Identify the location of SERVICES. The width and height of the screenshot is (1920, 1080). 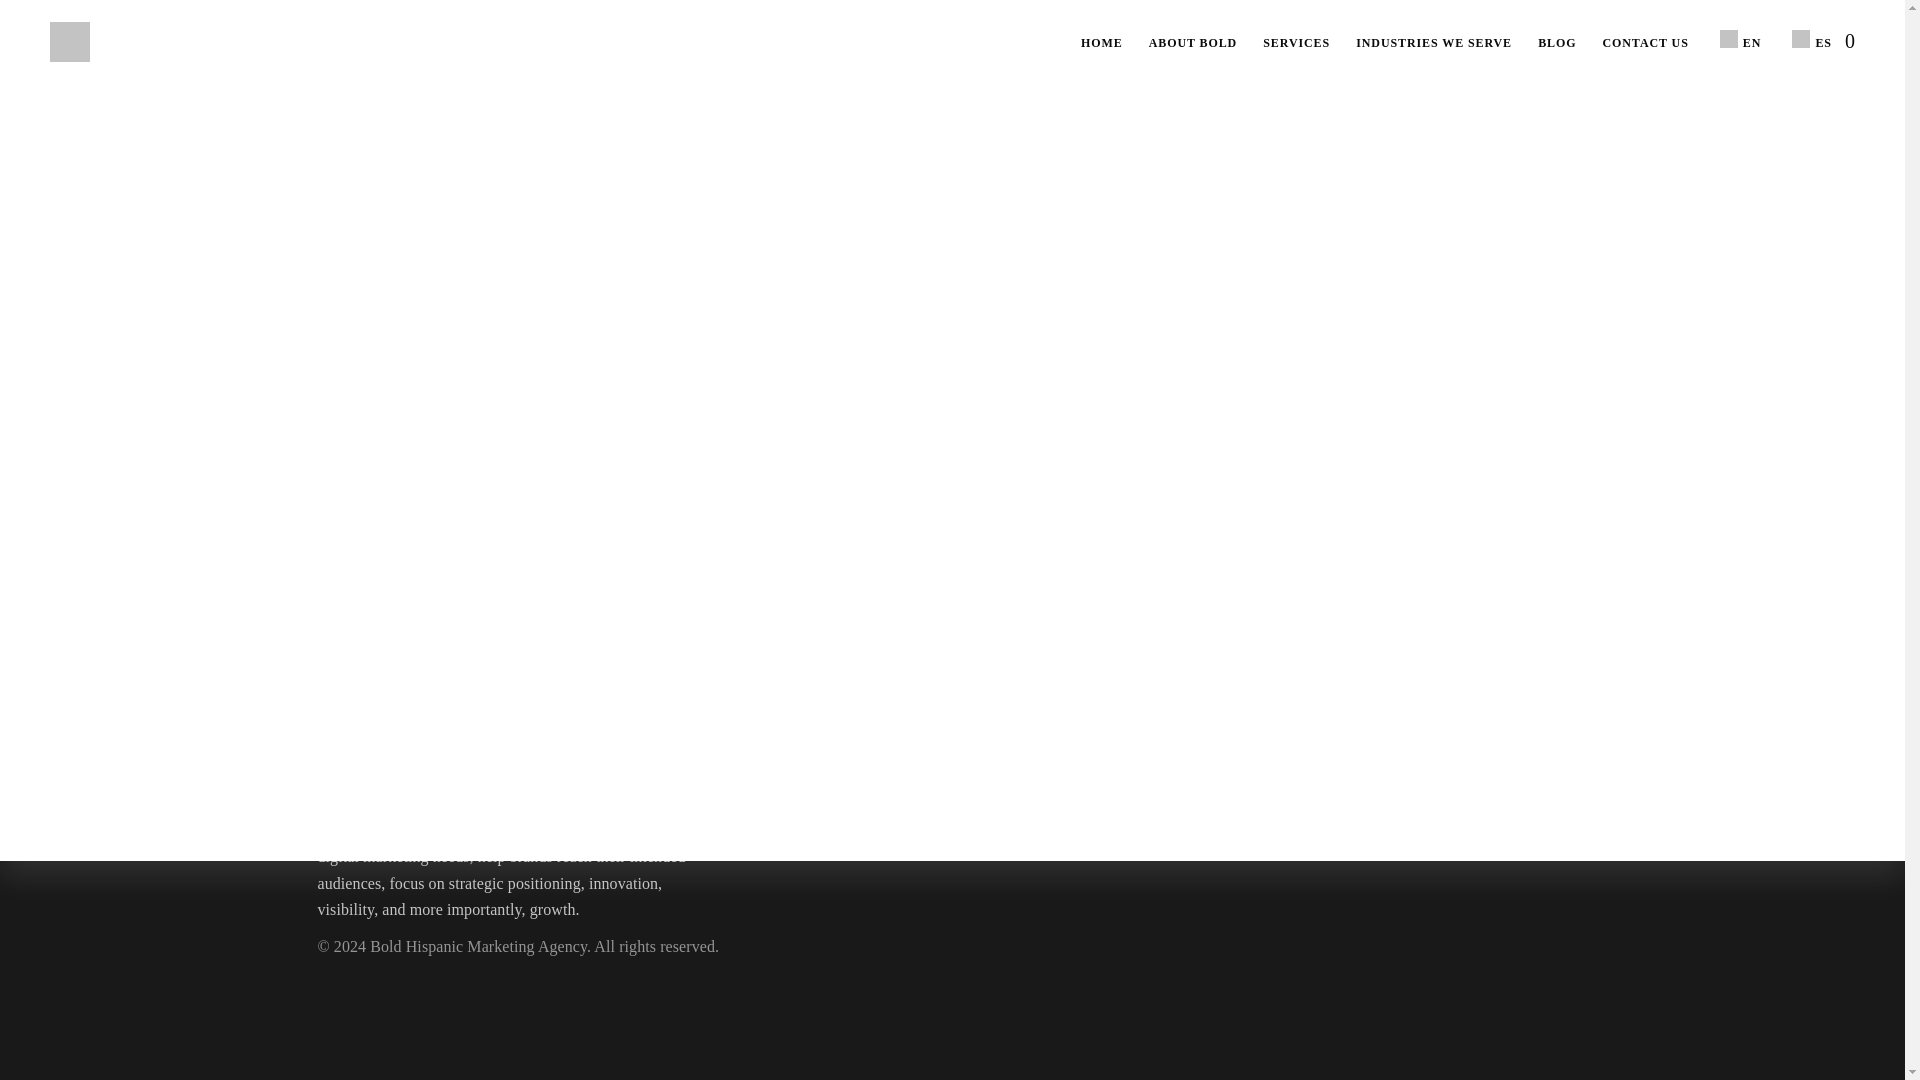
(1296, 43).